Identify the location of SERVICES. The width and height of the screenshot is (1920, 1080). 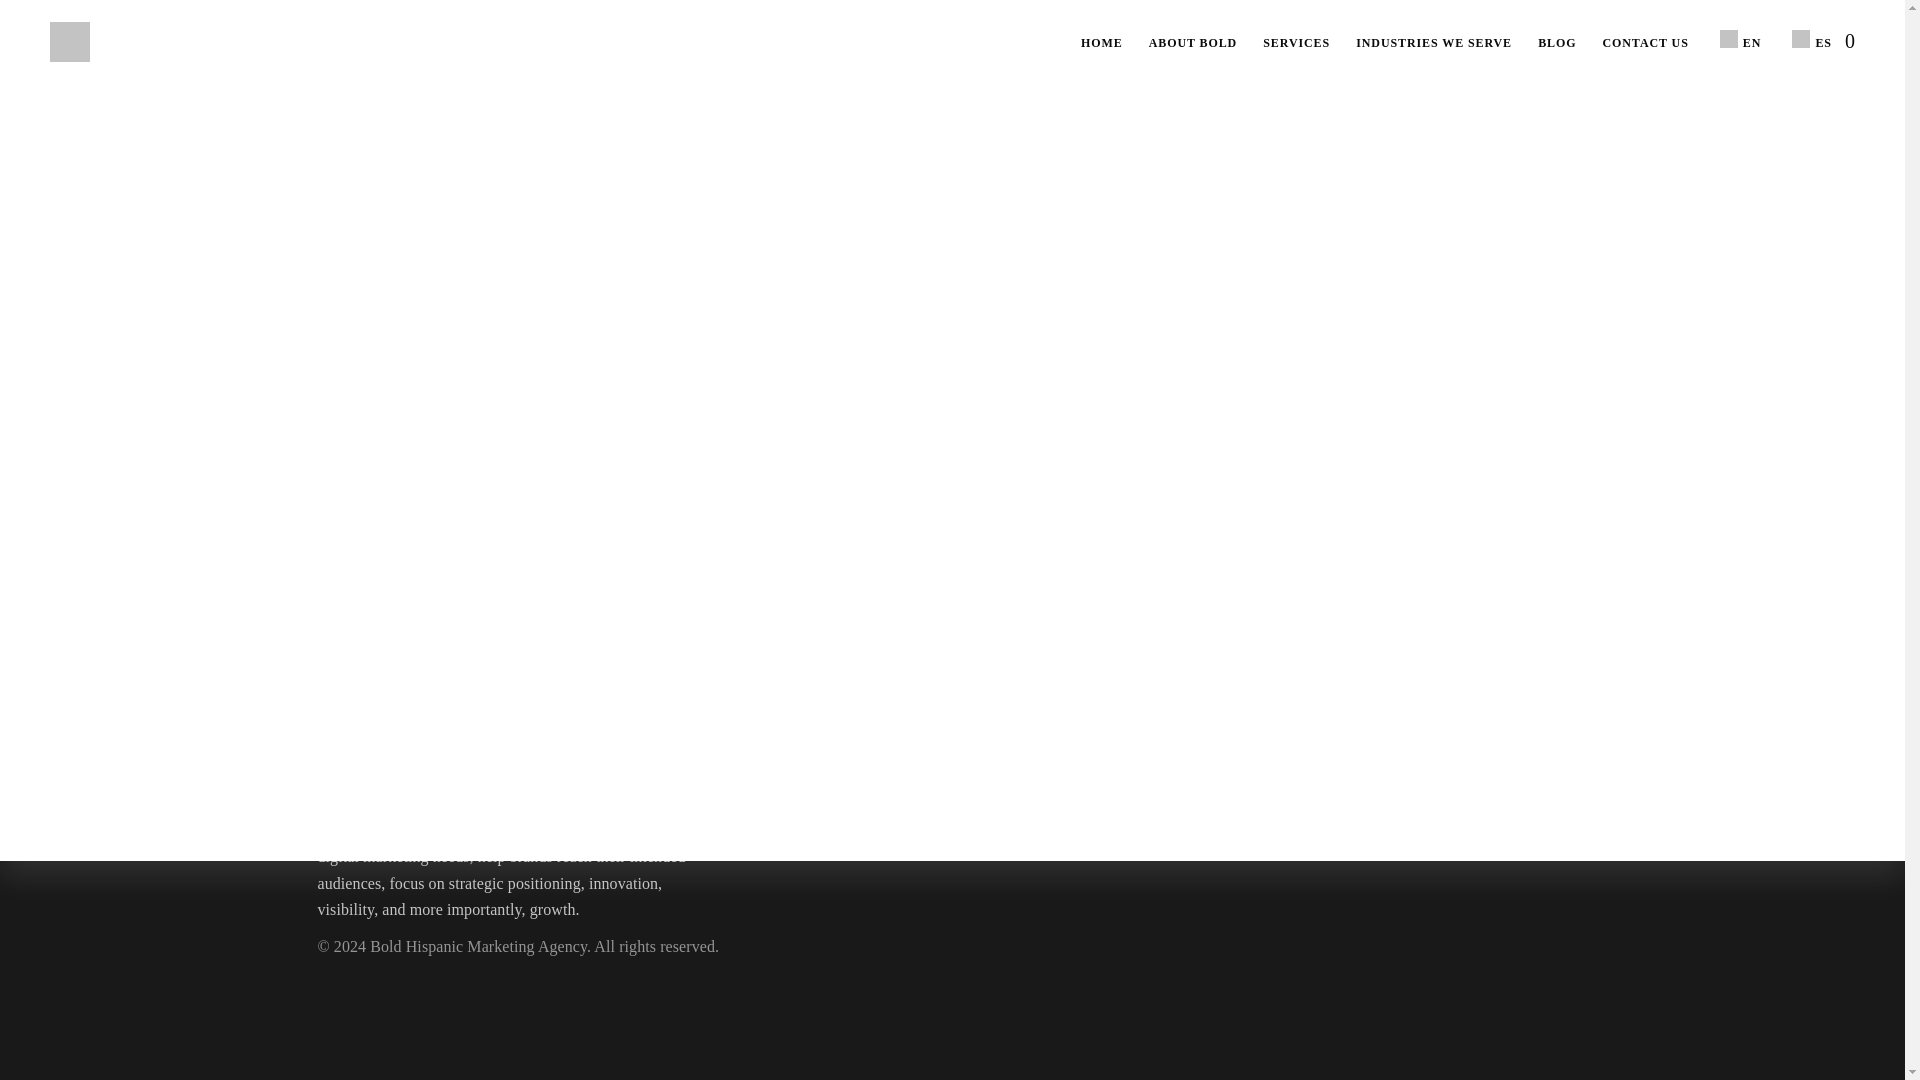
(1296, 43).